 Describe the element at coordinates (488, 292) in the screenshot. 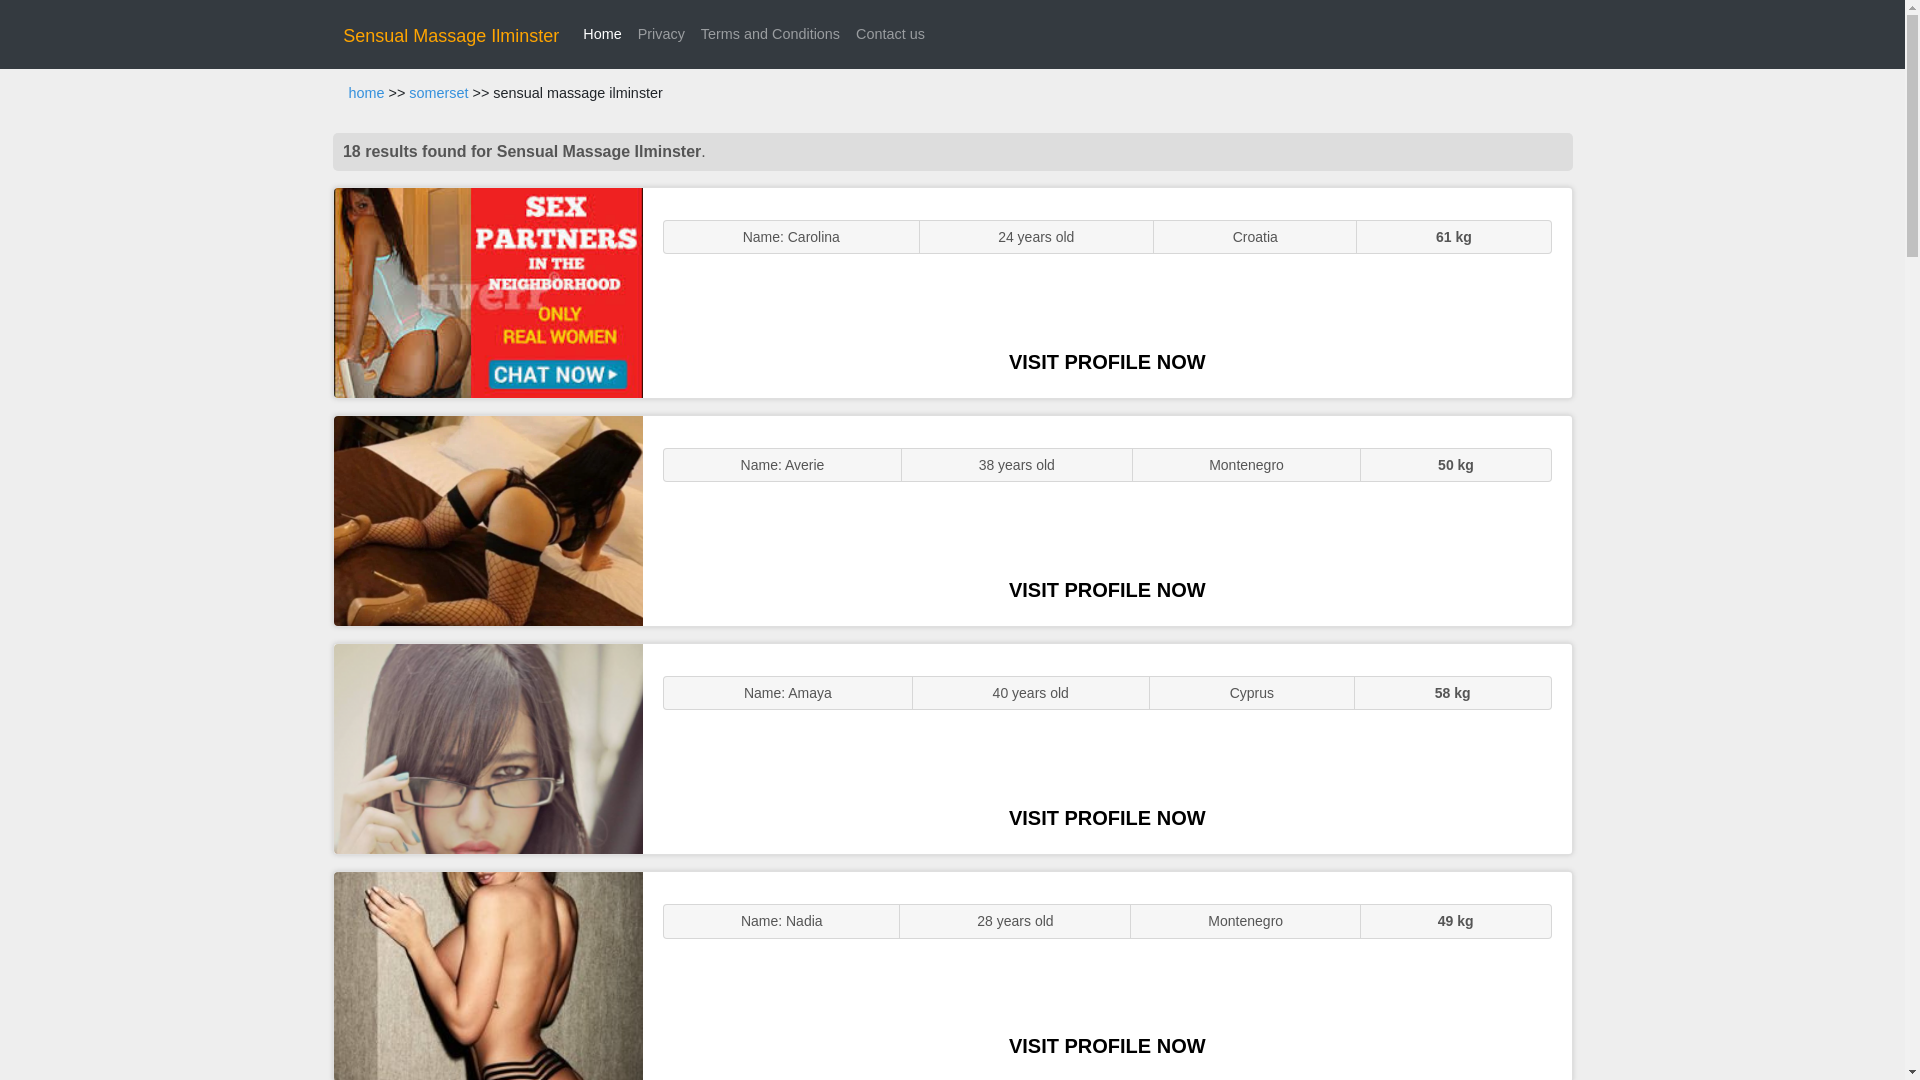

I see ` ENGLISH STUNNER` at that location.